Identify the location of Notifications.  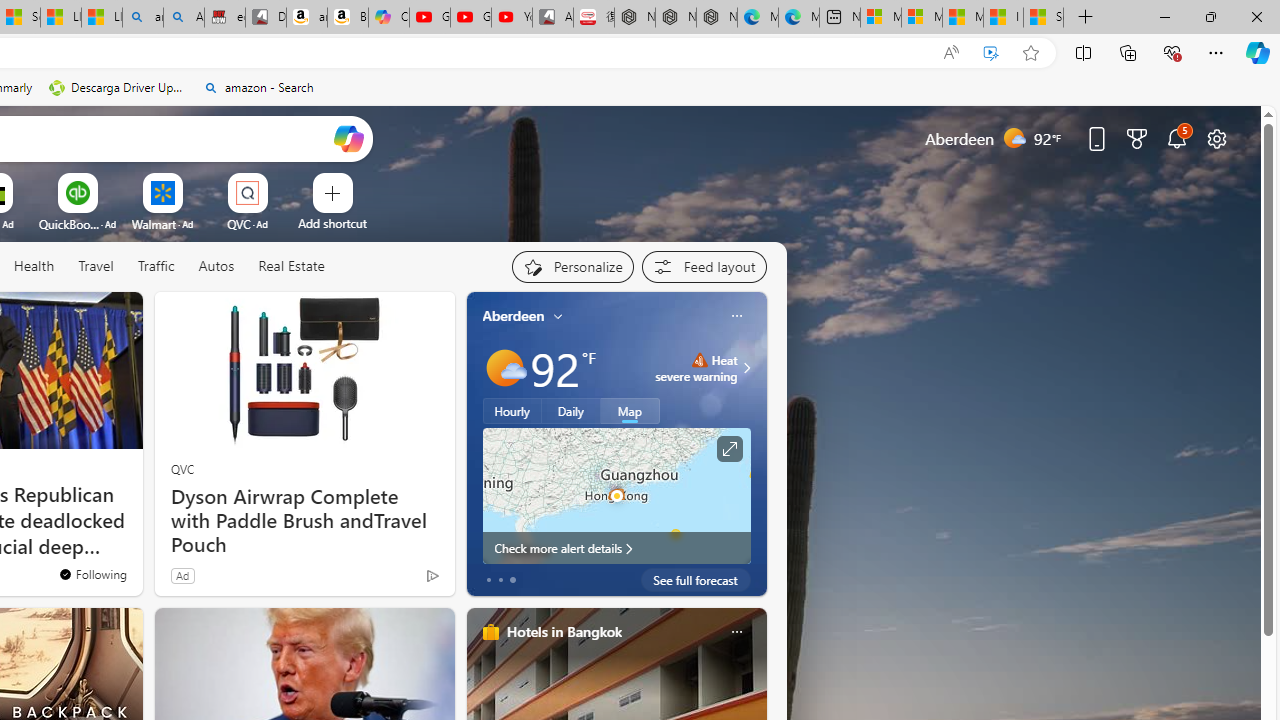
(1176, 138).